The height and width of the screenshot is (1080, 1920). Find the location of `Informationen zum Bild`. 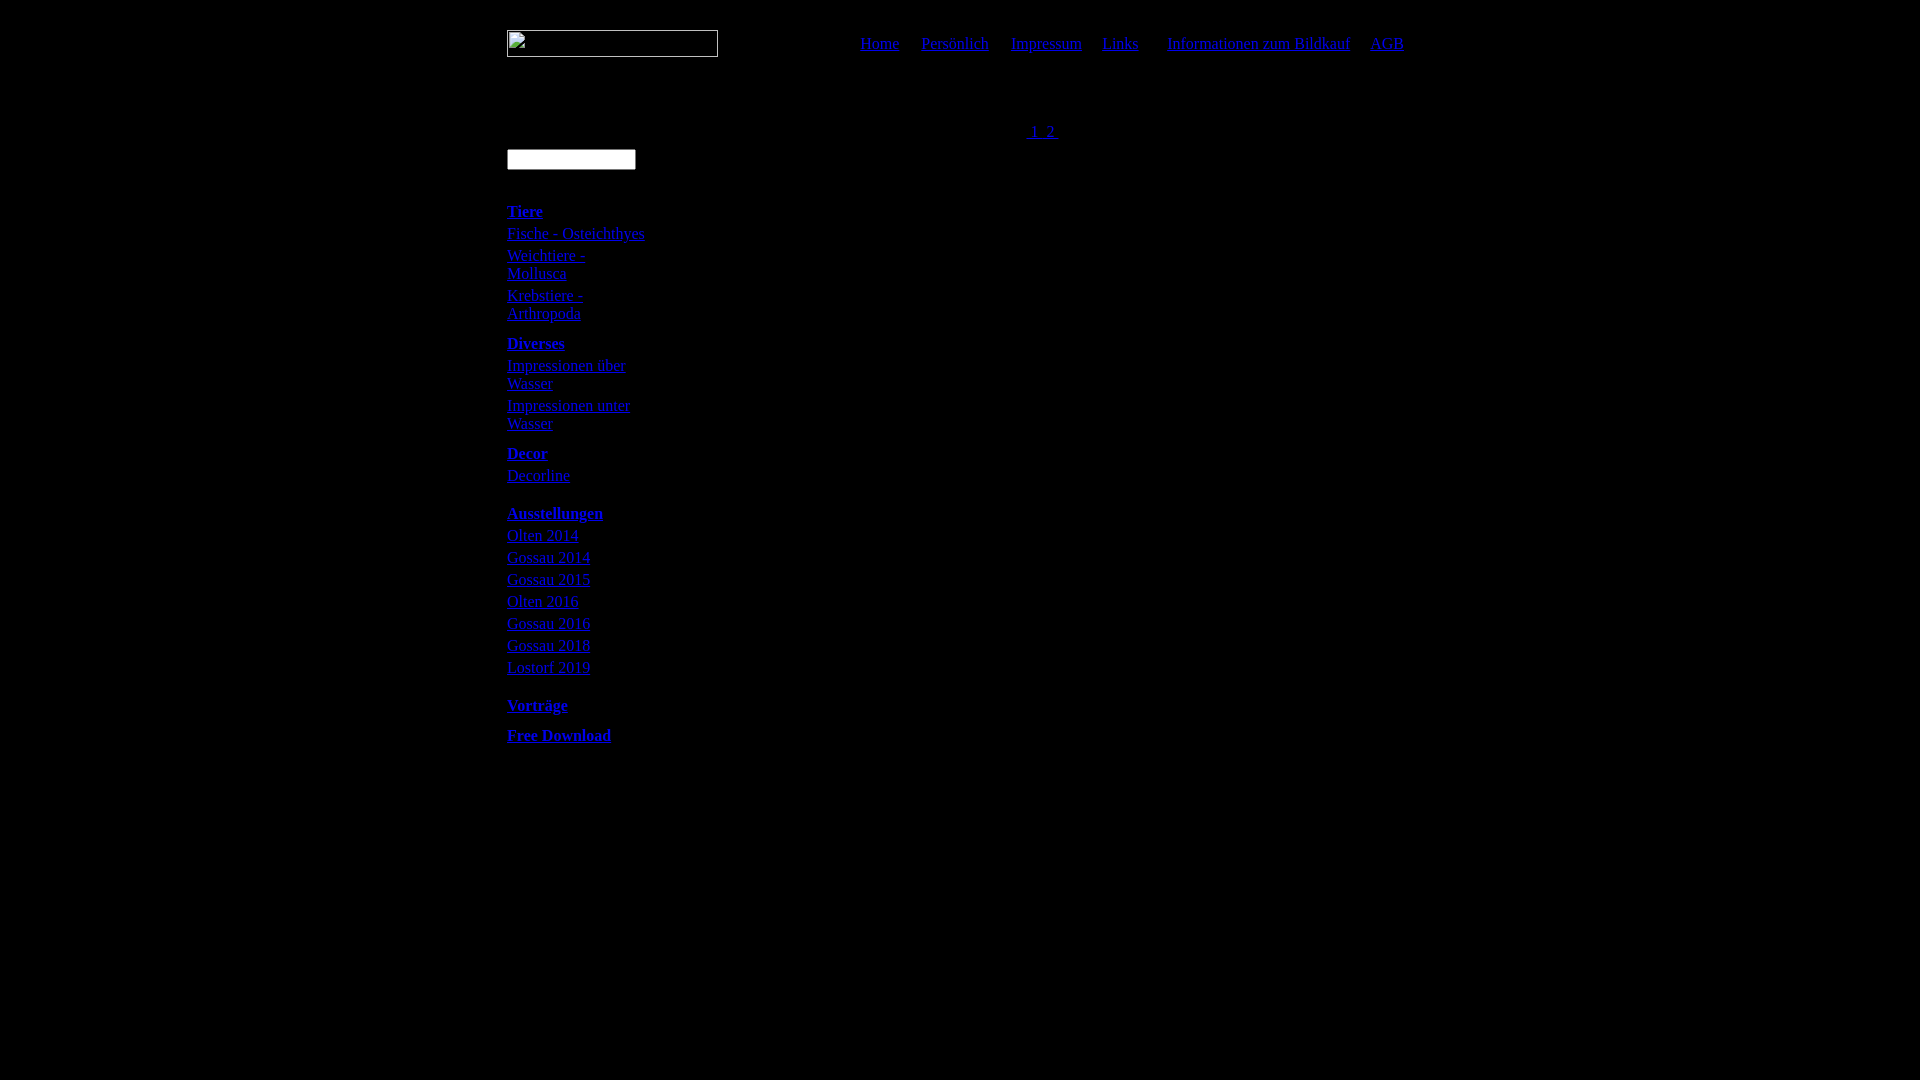

Informationen zum Bild is located at coordinates (1208, 378).